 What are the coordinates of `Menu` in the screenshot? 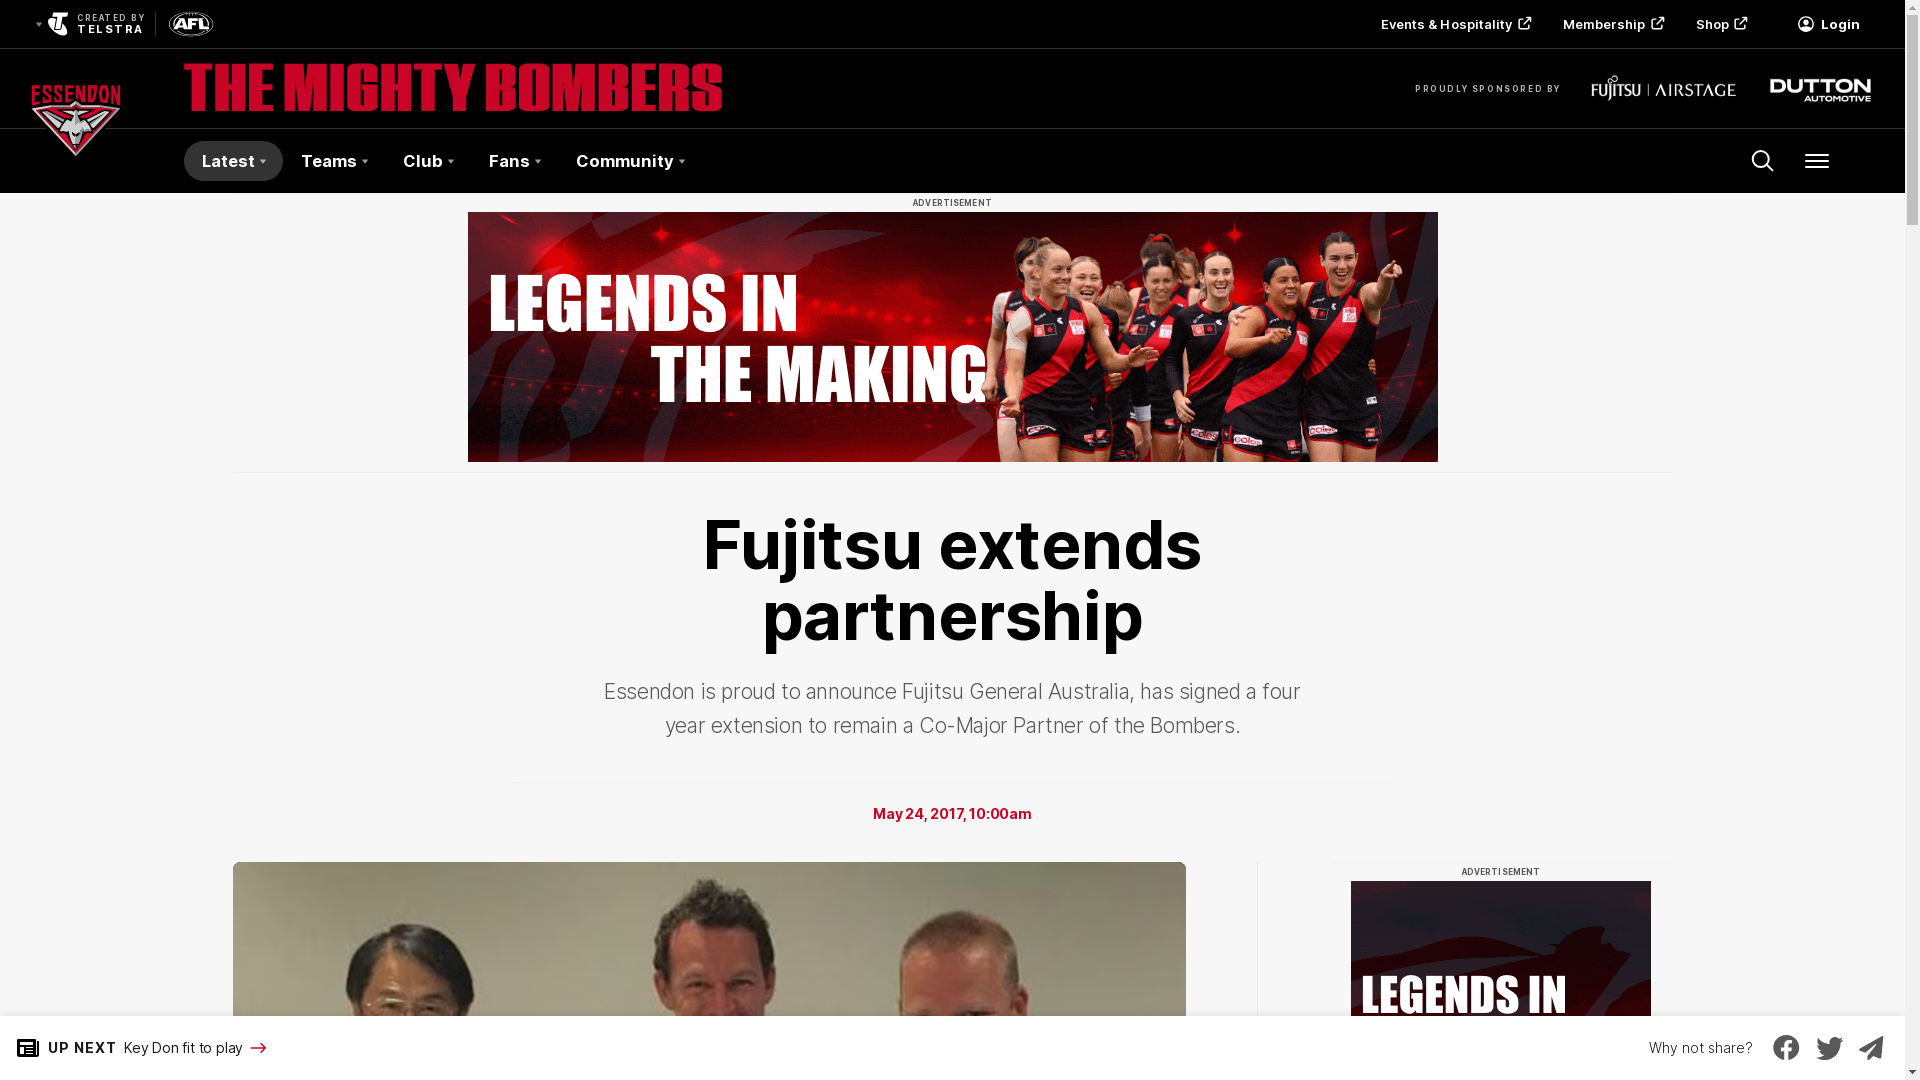 It's located at (1817, 161).